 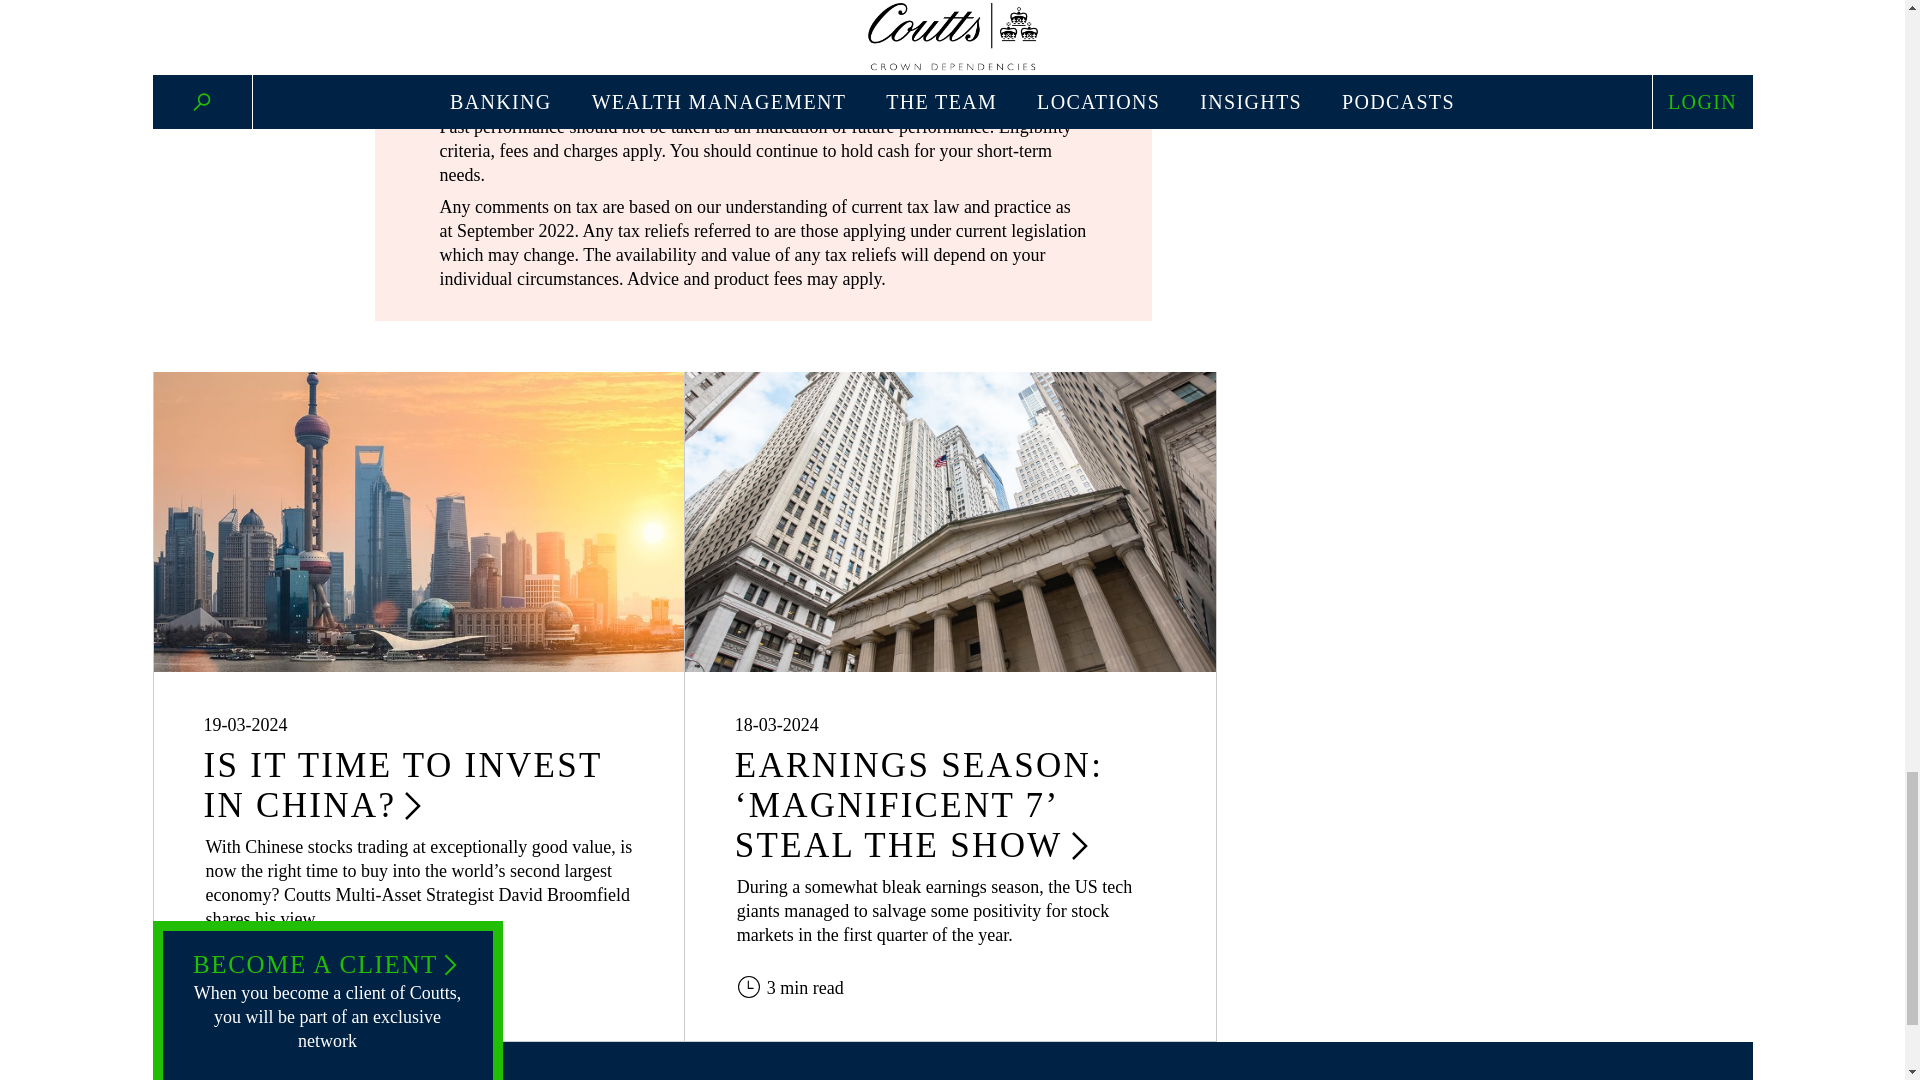 I want to click on Is it time to invest in China?, so click(x=418, y=521).